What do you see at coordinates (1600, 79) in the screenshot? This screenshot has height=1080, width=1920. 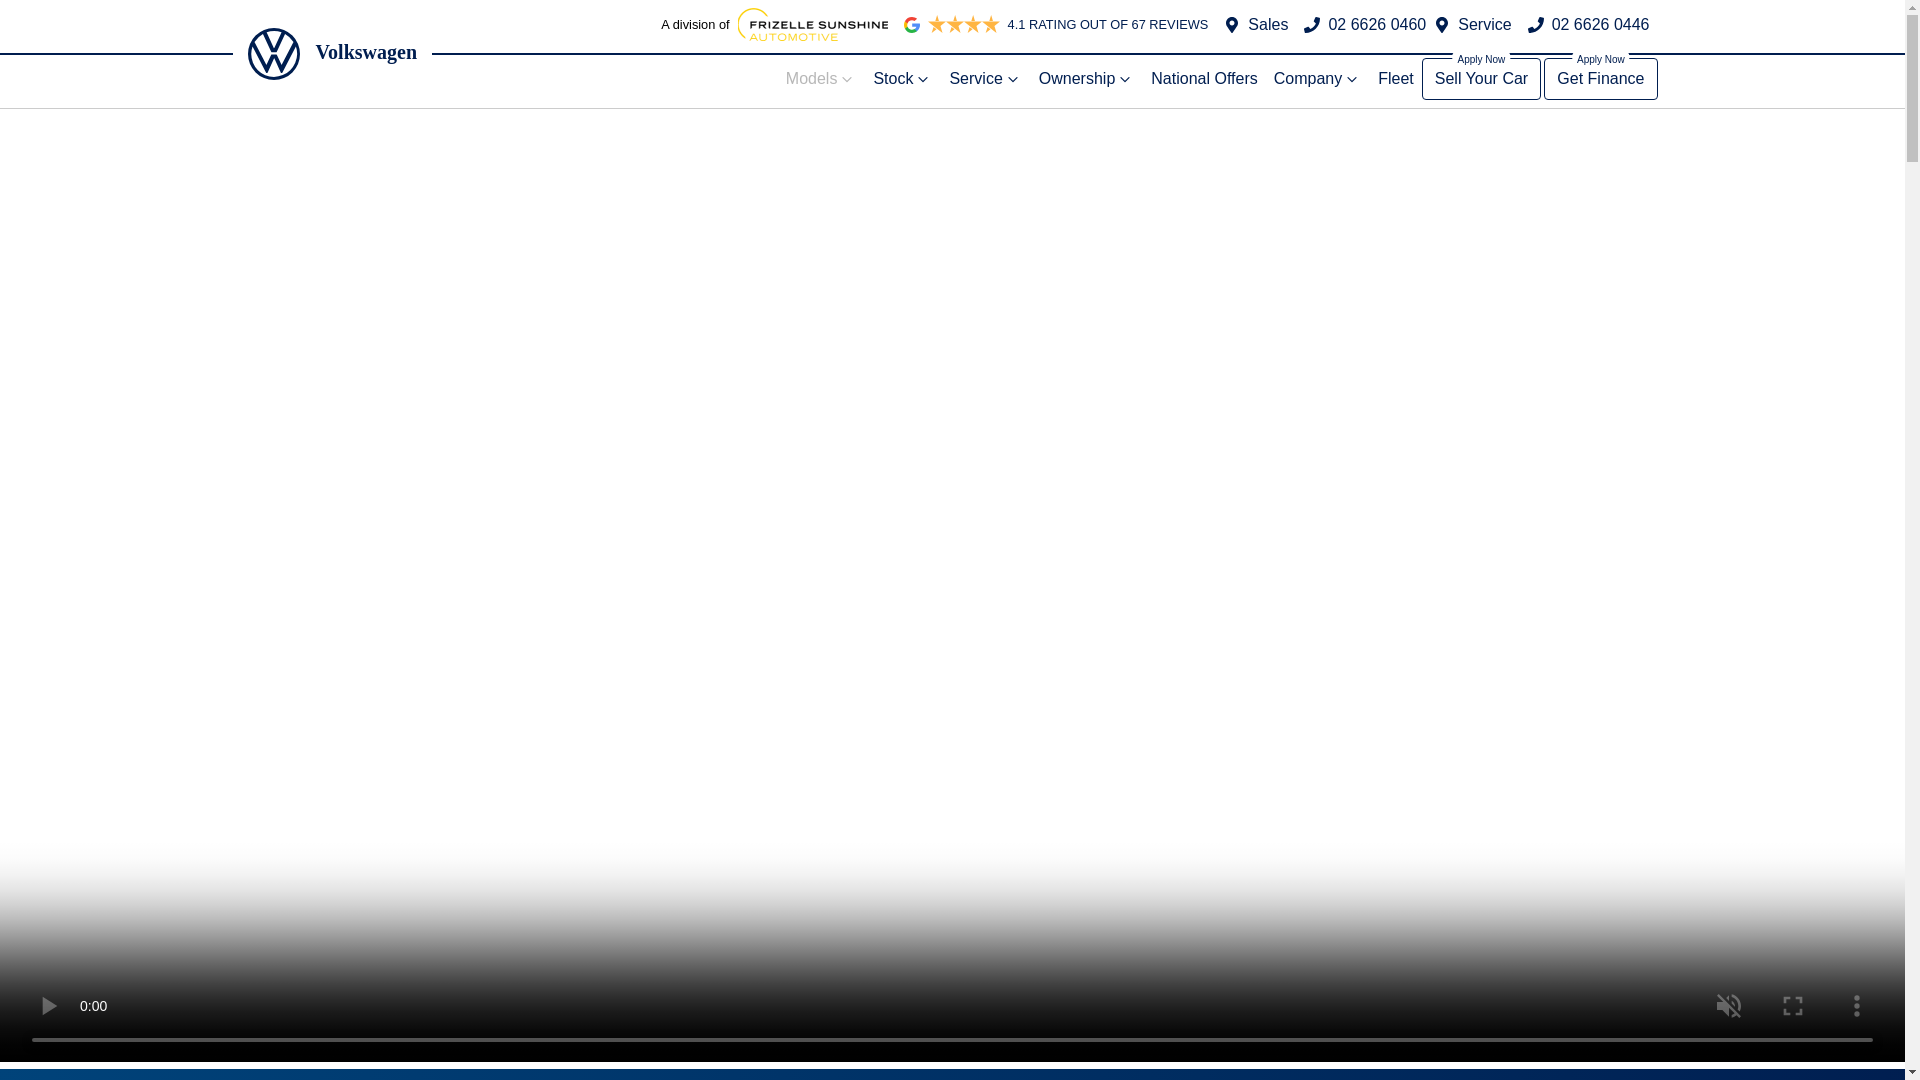 I see `Get Finance` at bounding box center [1600, 79].